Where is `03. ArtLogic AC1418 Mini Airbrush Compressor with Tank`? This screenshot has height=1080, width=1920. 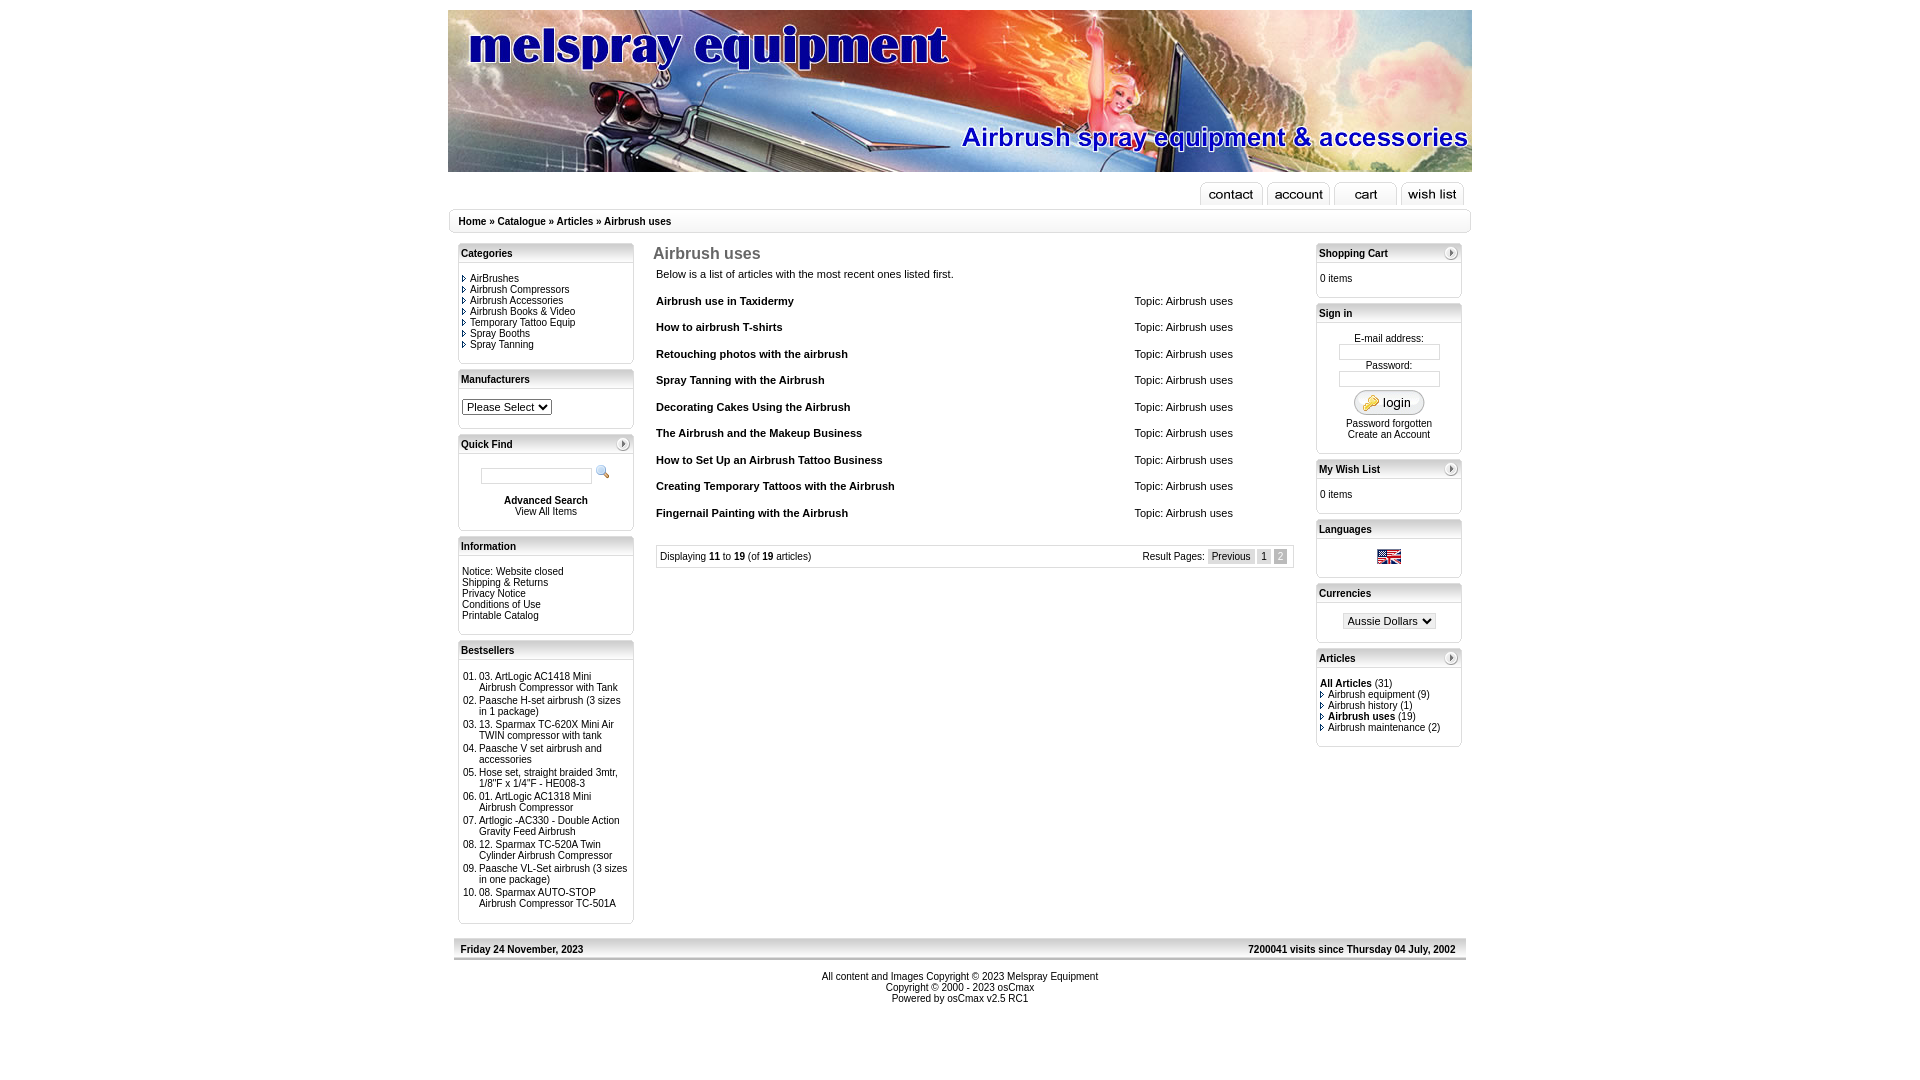
03. ArtLogic AC1418 Mini Airbrush Compressor with Tank is located at coordinates (548, 682).